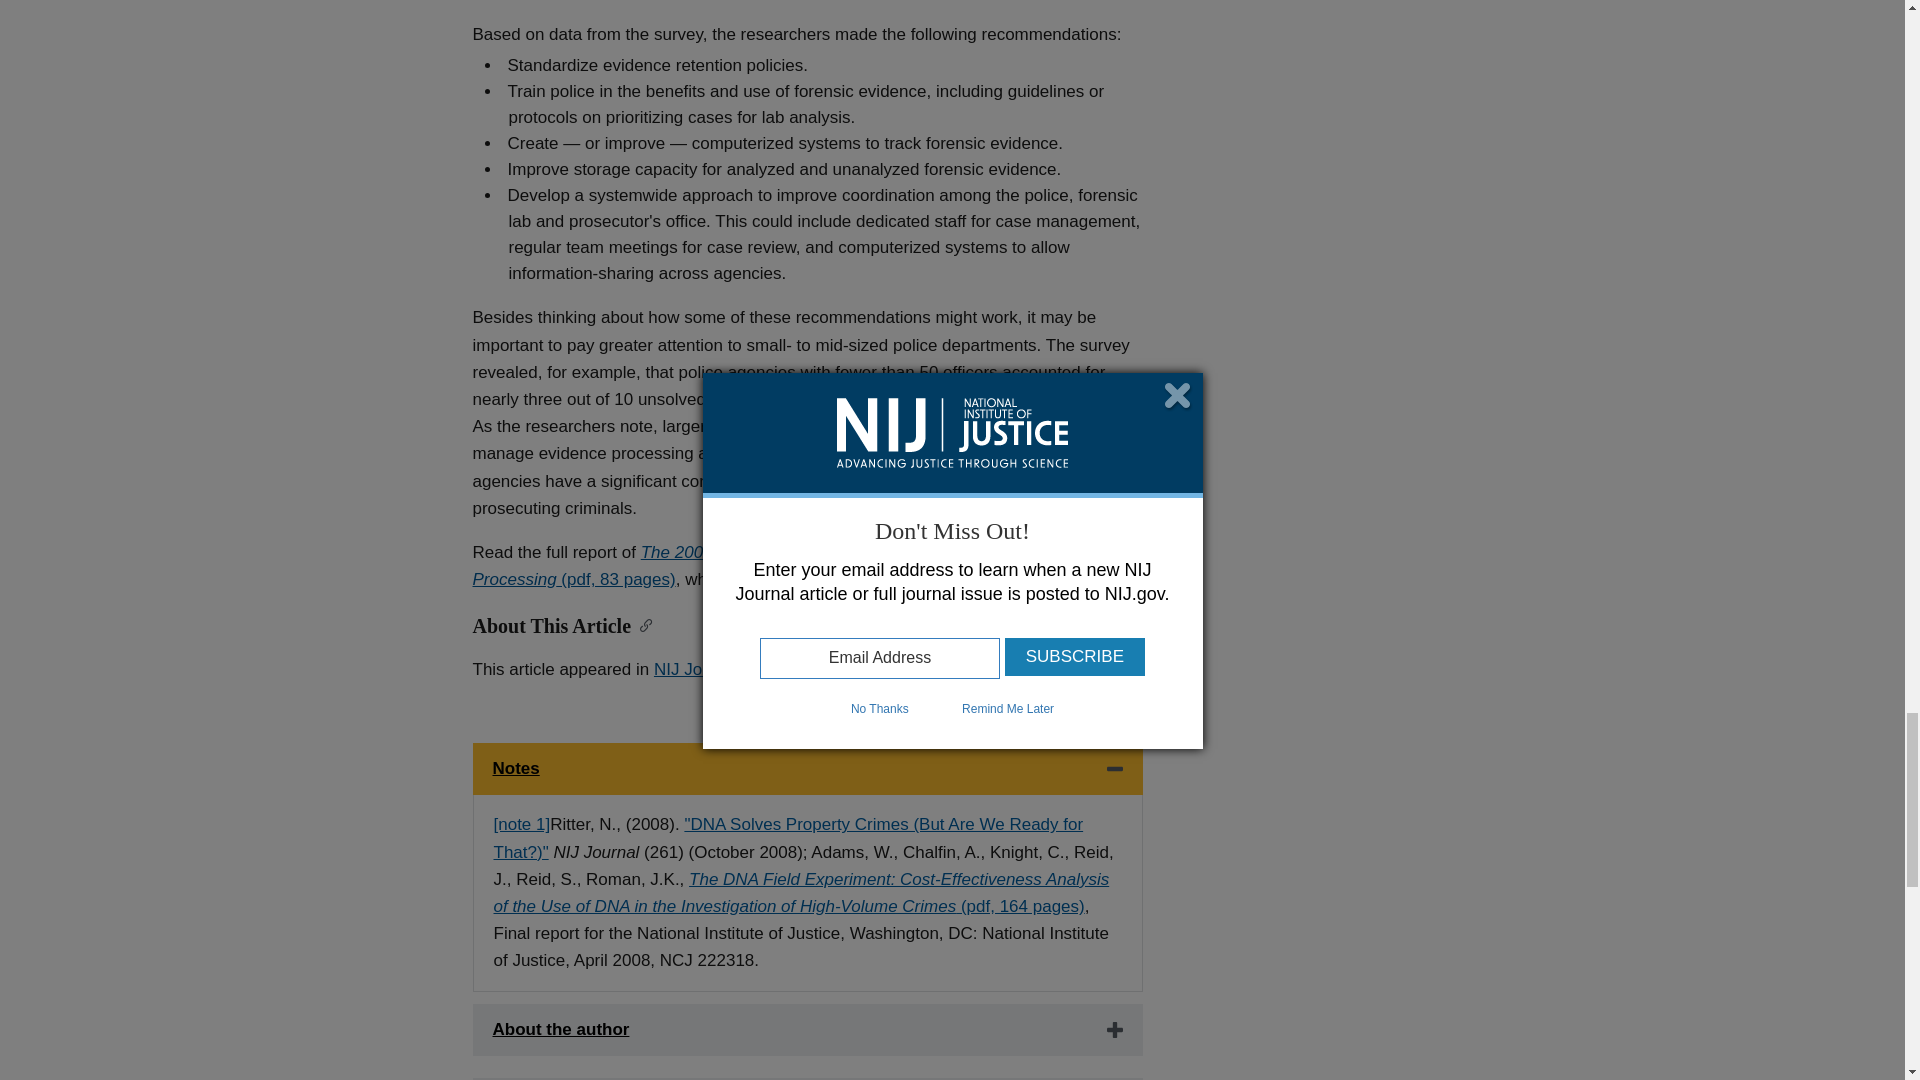 The image size is (1920, 1080). What do you see at coordinates (770, 566) in the screenshot?
I see `The 2007 Survey` at bounding box center [770, 566].